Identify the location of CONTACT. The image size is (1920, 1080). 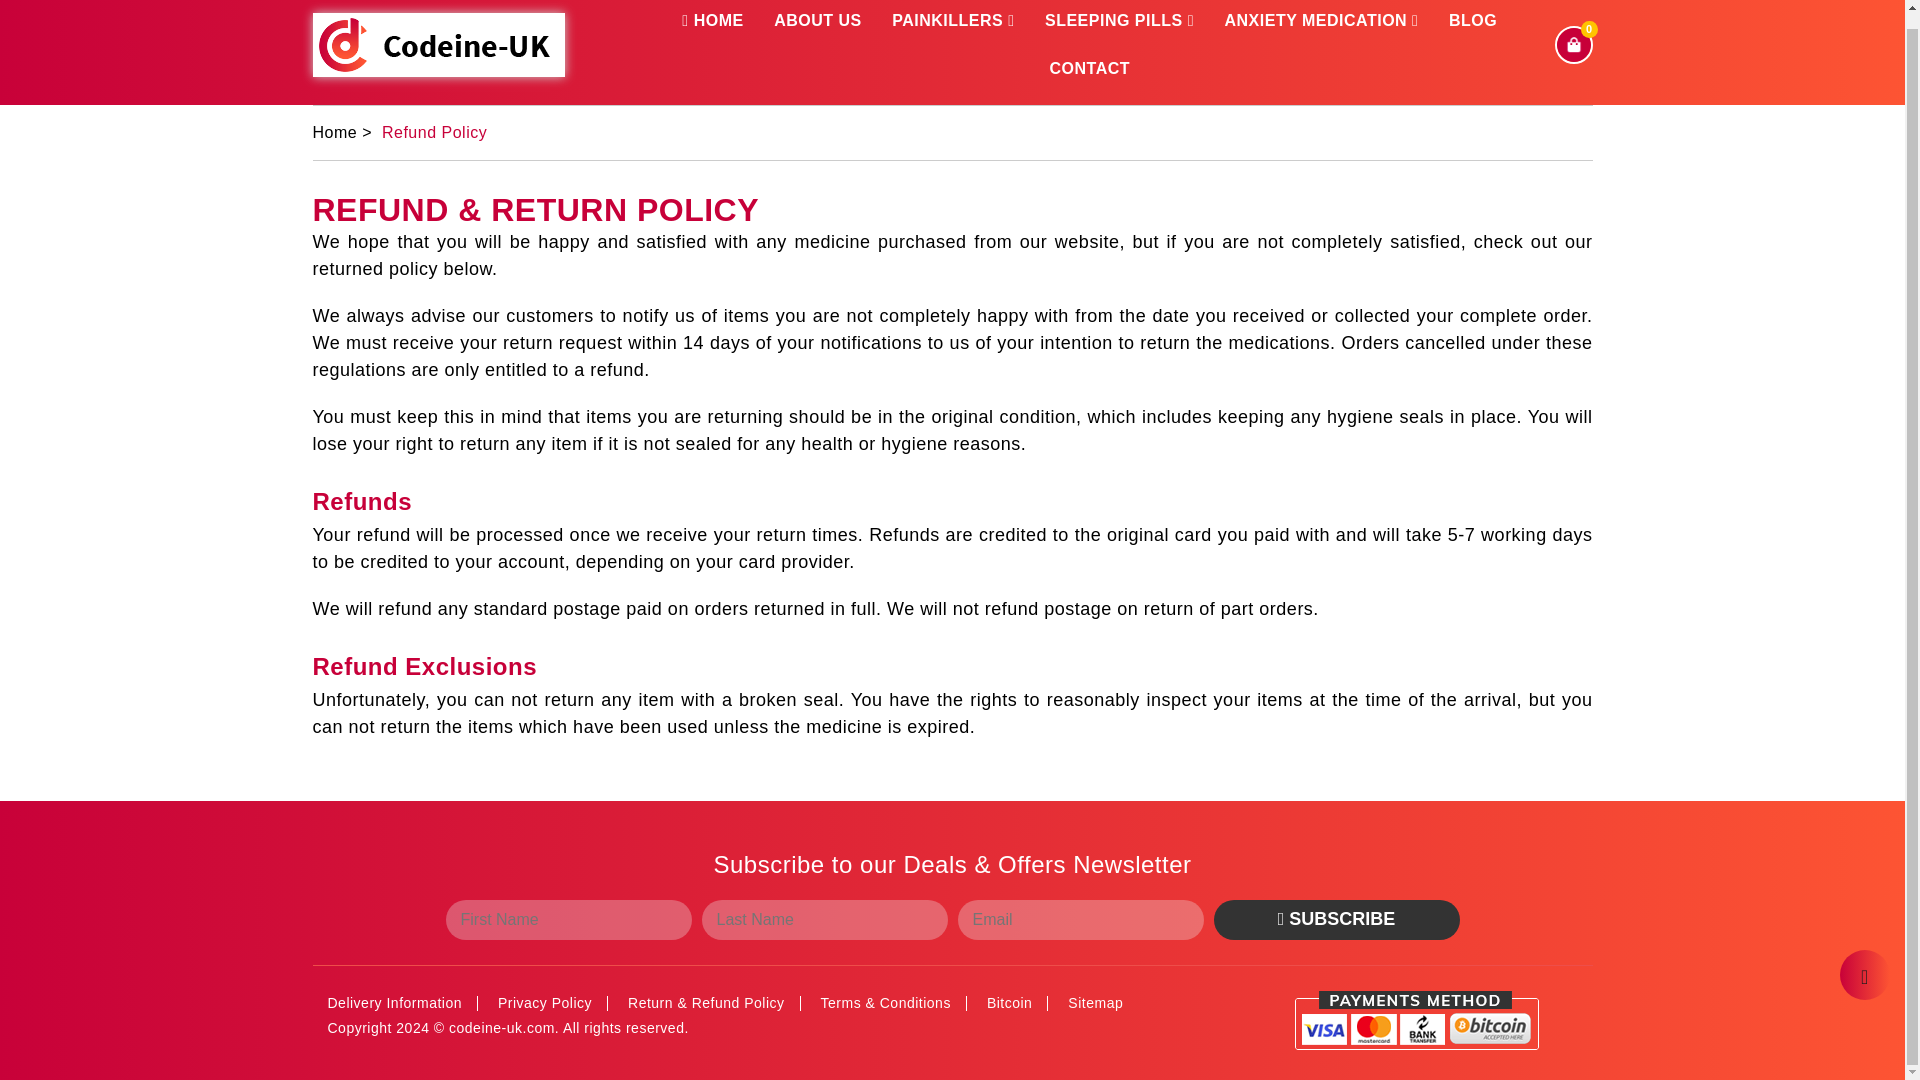
(1089, 68).